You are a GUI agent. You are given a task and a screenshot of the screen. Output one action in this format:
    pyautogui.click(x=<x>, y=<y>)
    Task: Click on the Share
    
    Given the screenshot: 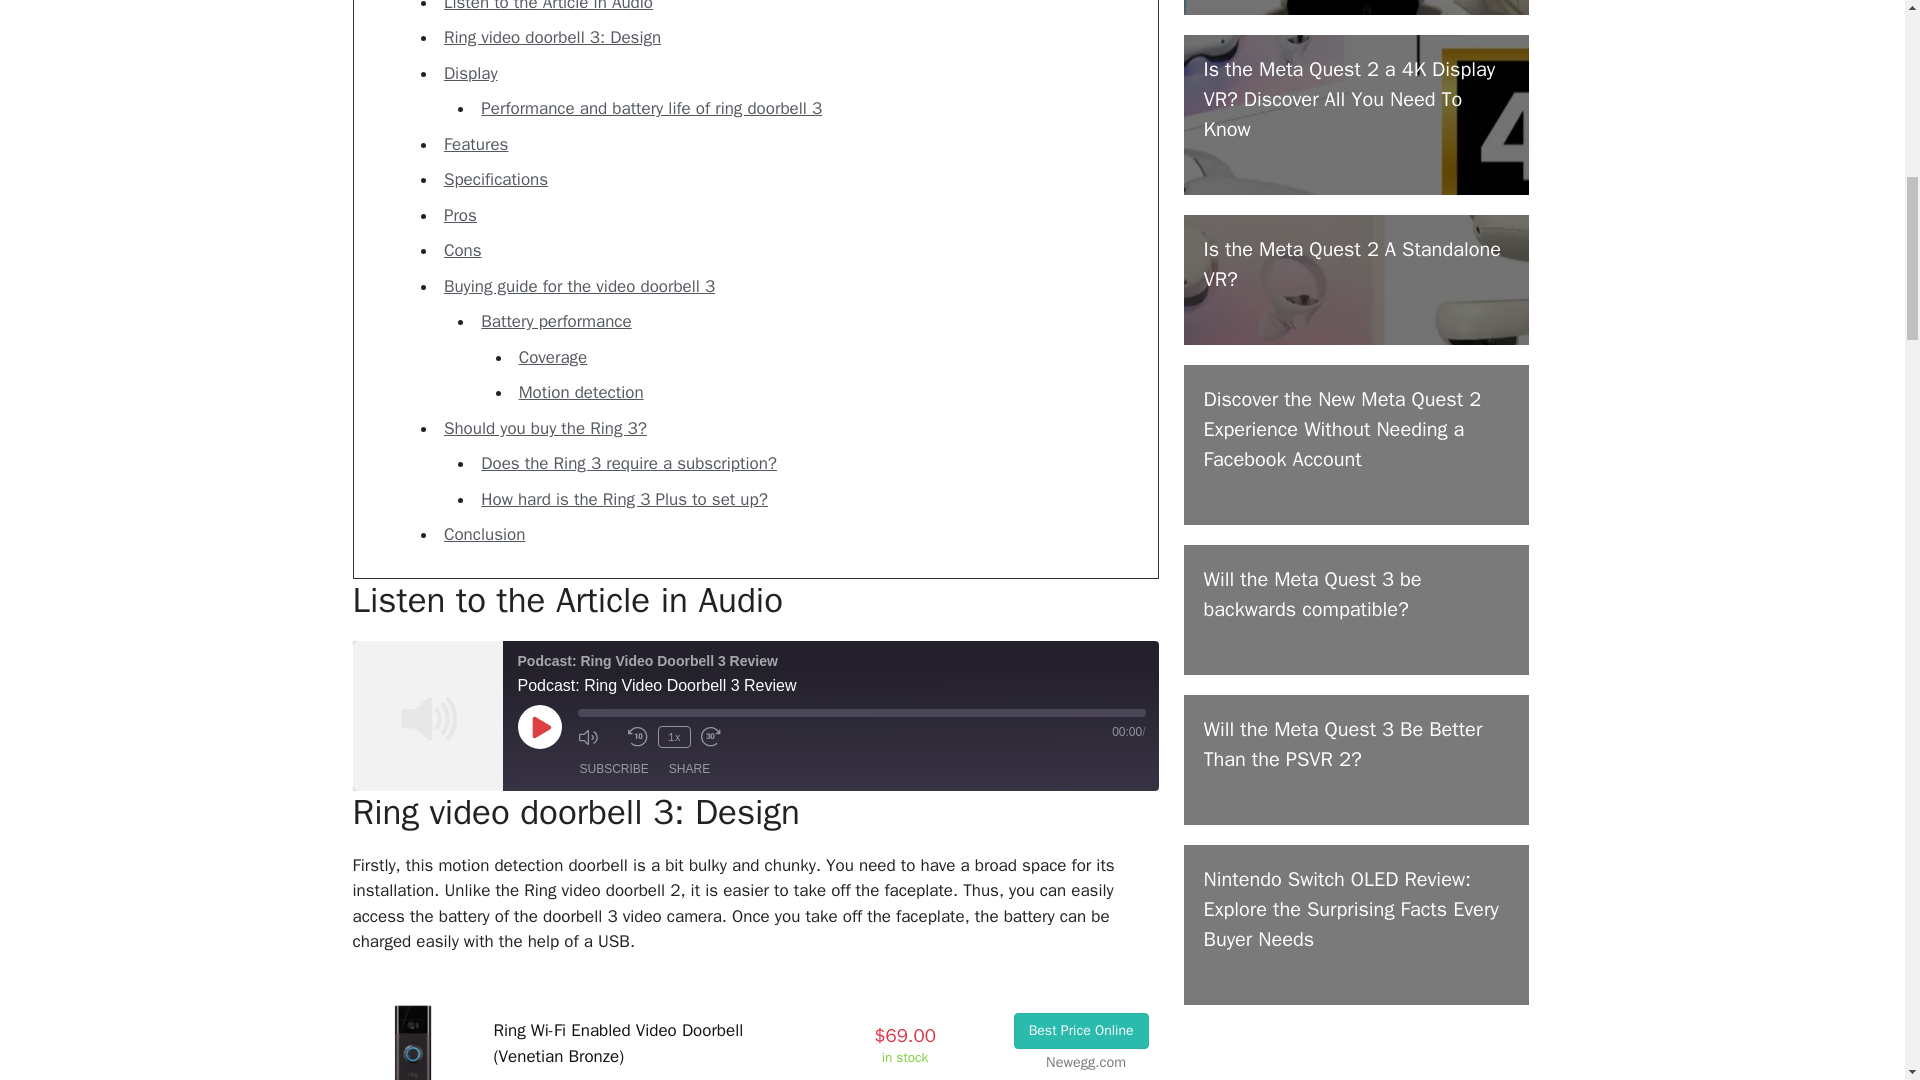 What is the action you would take?
    pyautogui.click(x=689, y=768)
    